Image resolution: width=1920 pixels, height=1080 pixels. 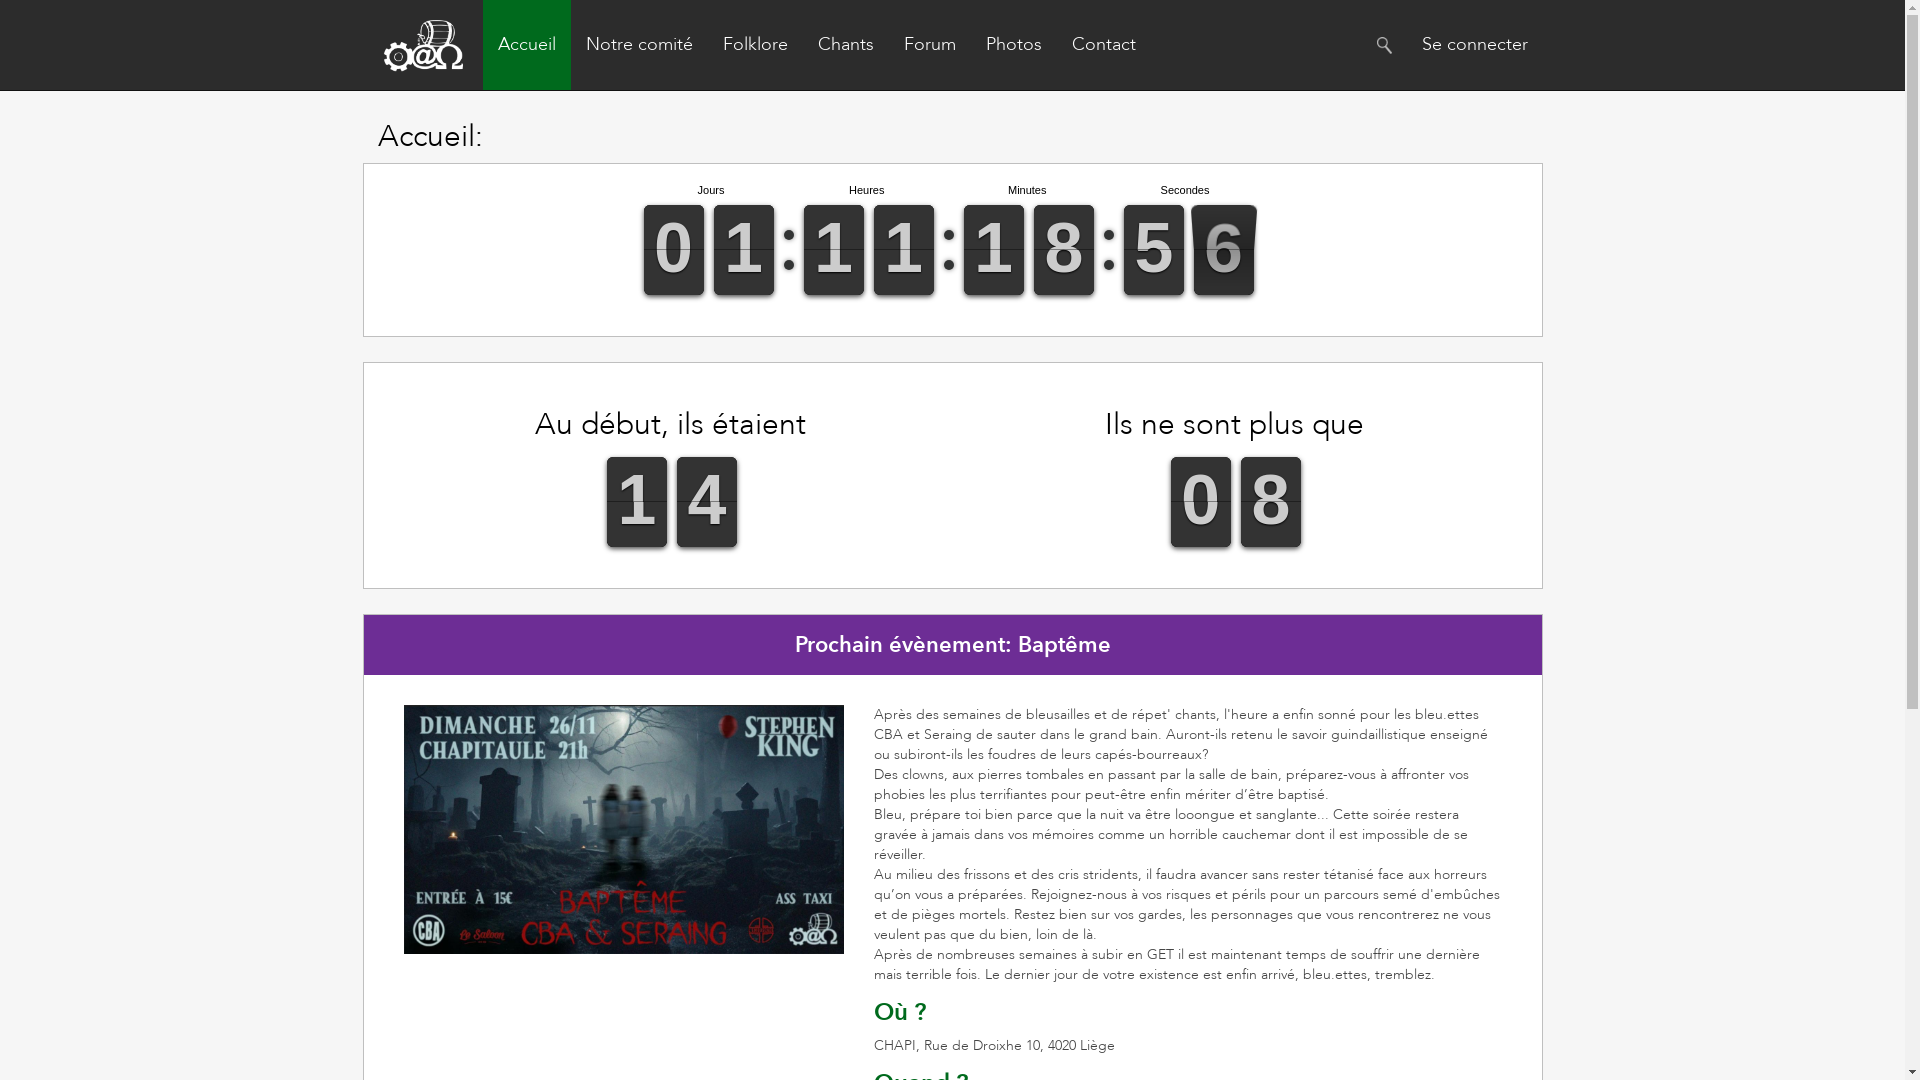 What do you see at coordinates (1064, 250) in the screenshot?
I see `0
0` at bounding box center [1064, 250].